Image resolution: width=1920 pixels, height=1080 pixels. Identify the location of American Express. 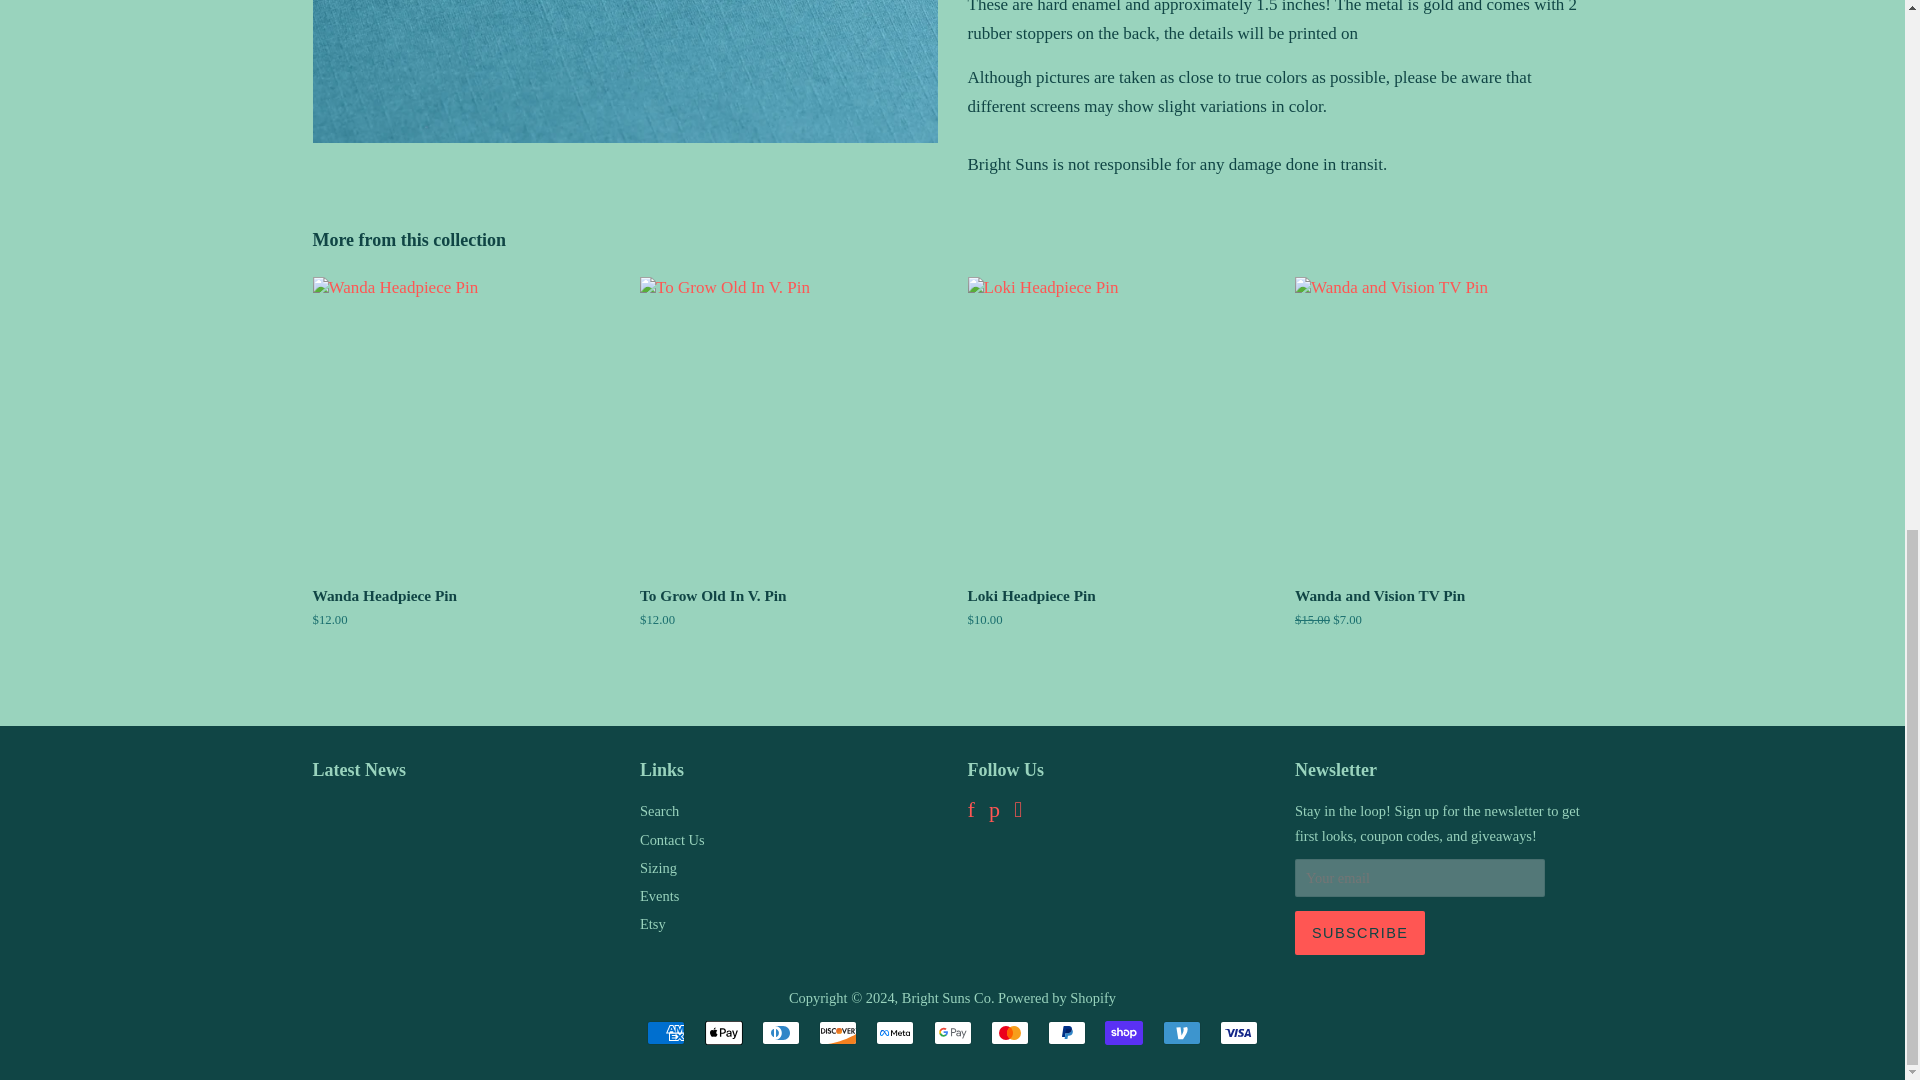
(666, 1032).